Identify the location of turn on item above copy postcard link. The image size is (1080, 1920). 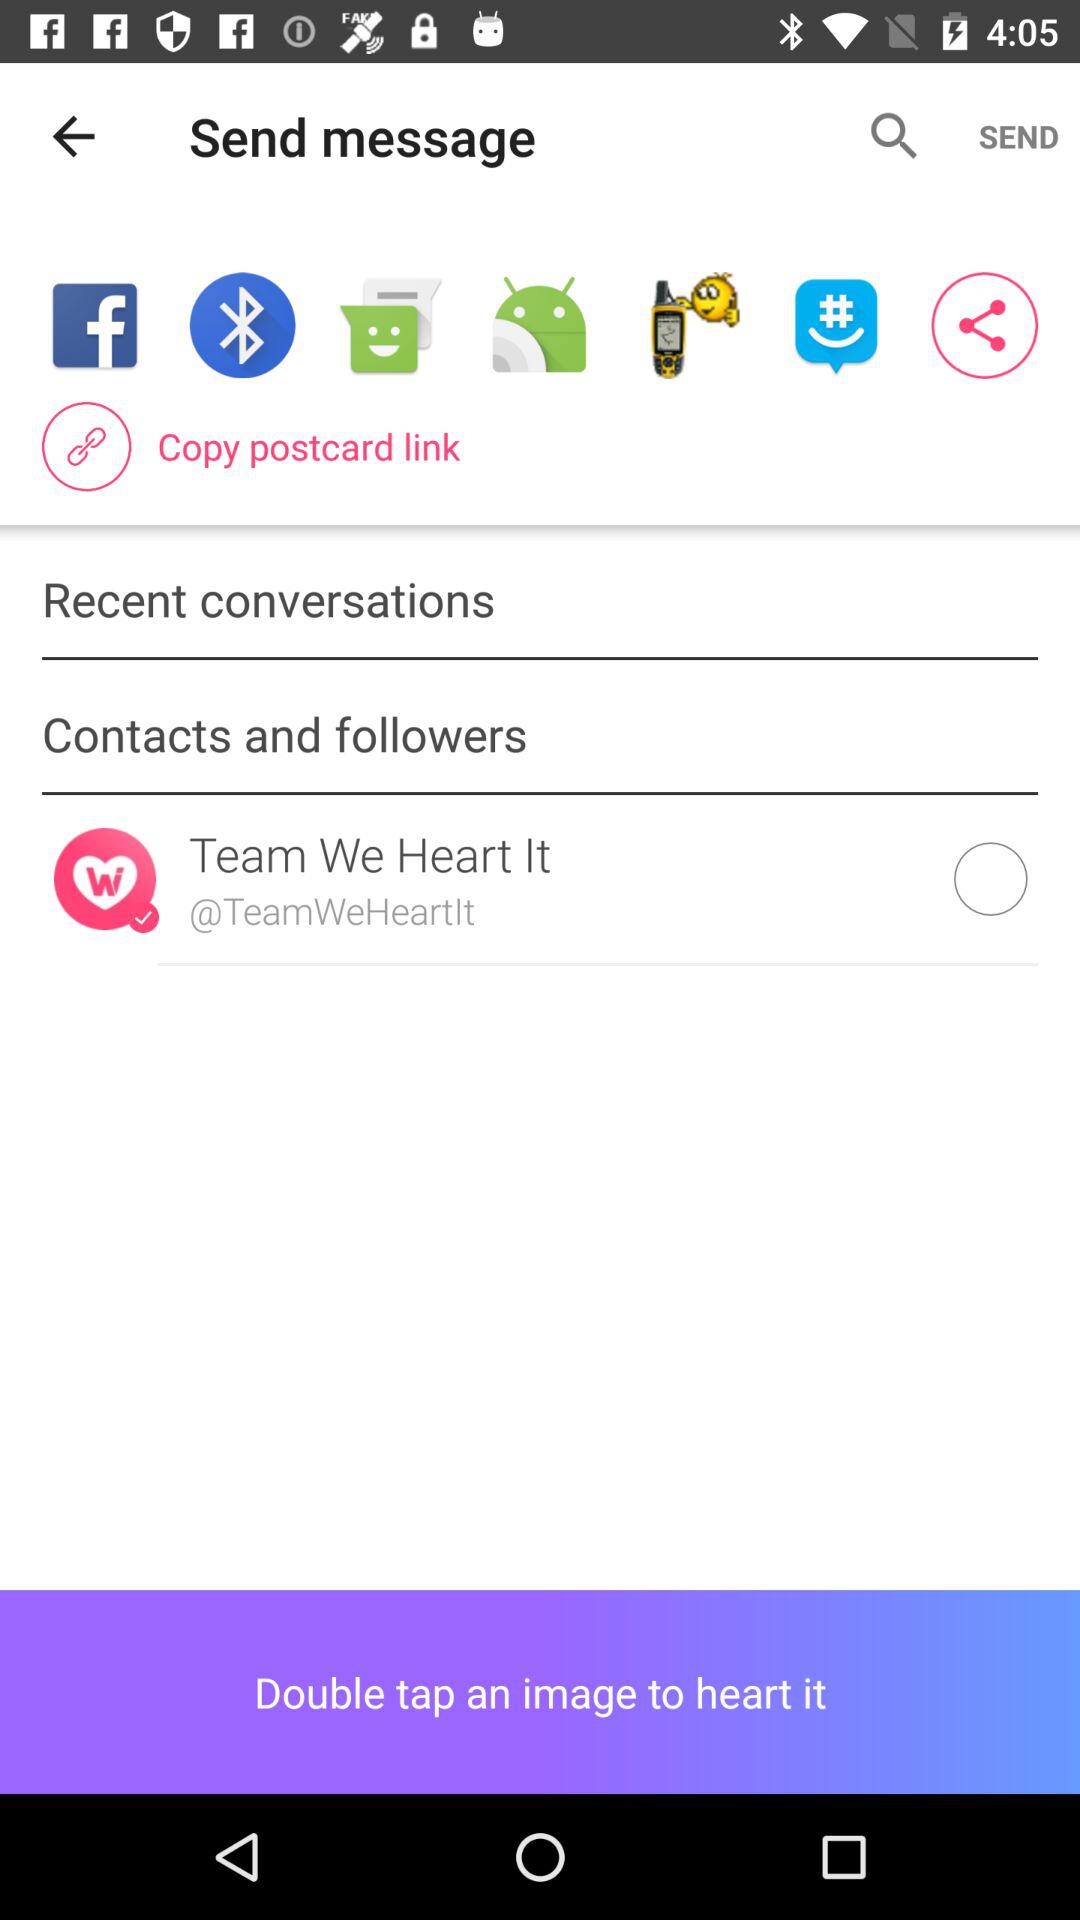
(836, 325).